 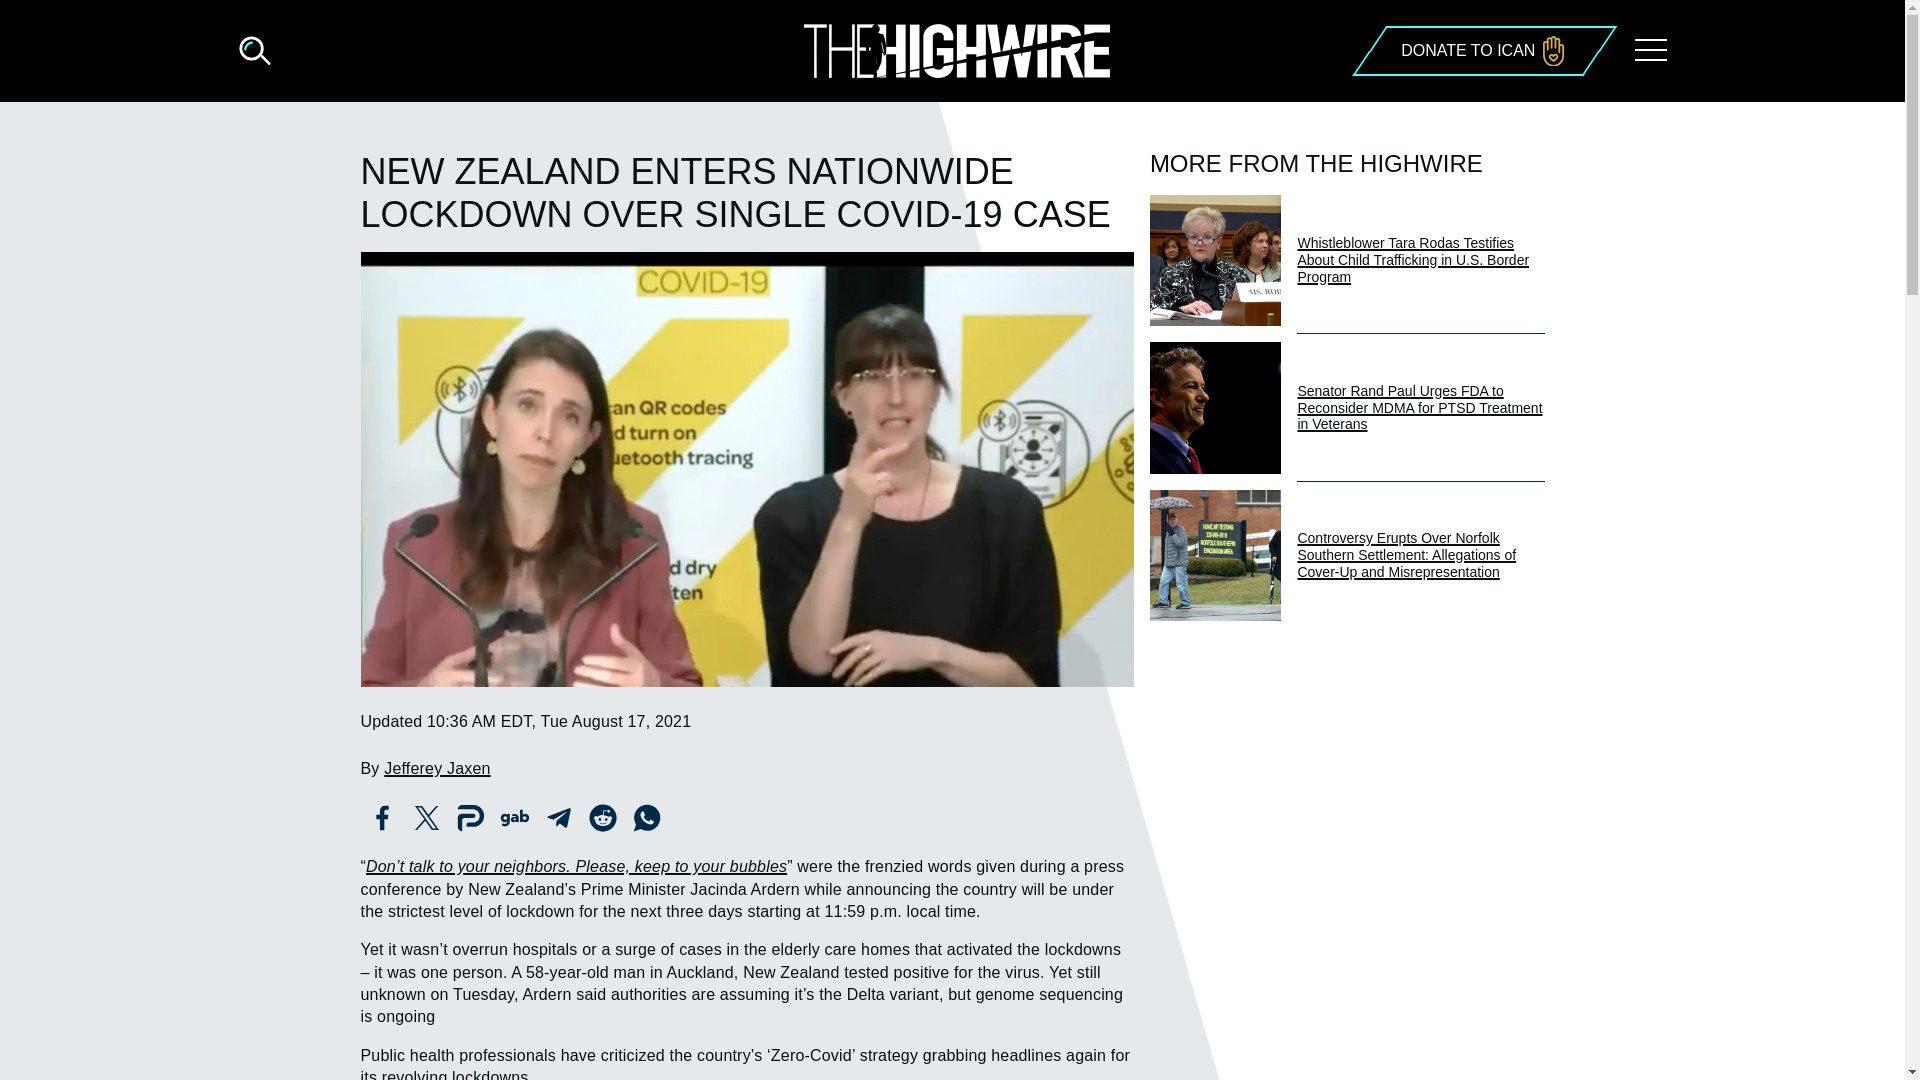 What do you see at coordinates (1482, 50) in the screenshot?
I see `DONATE TO ICAN` at bounding box center [1482, 50].